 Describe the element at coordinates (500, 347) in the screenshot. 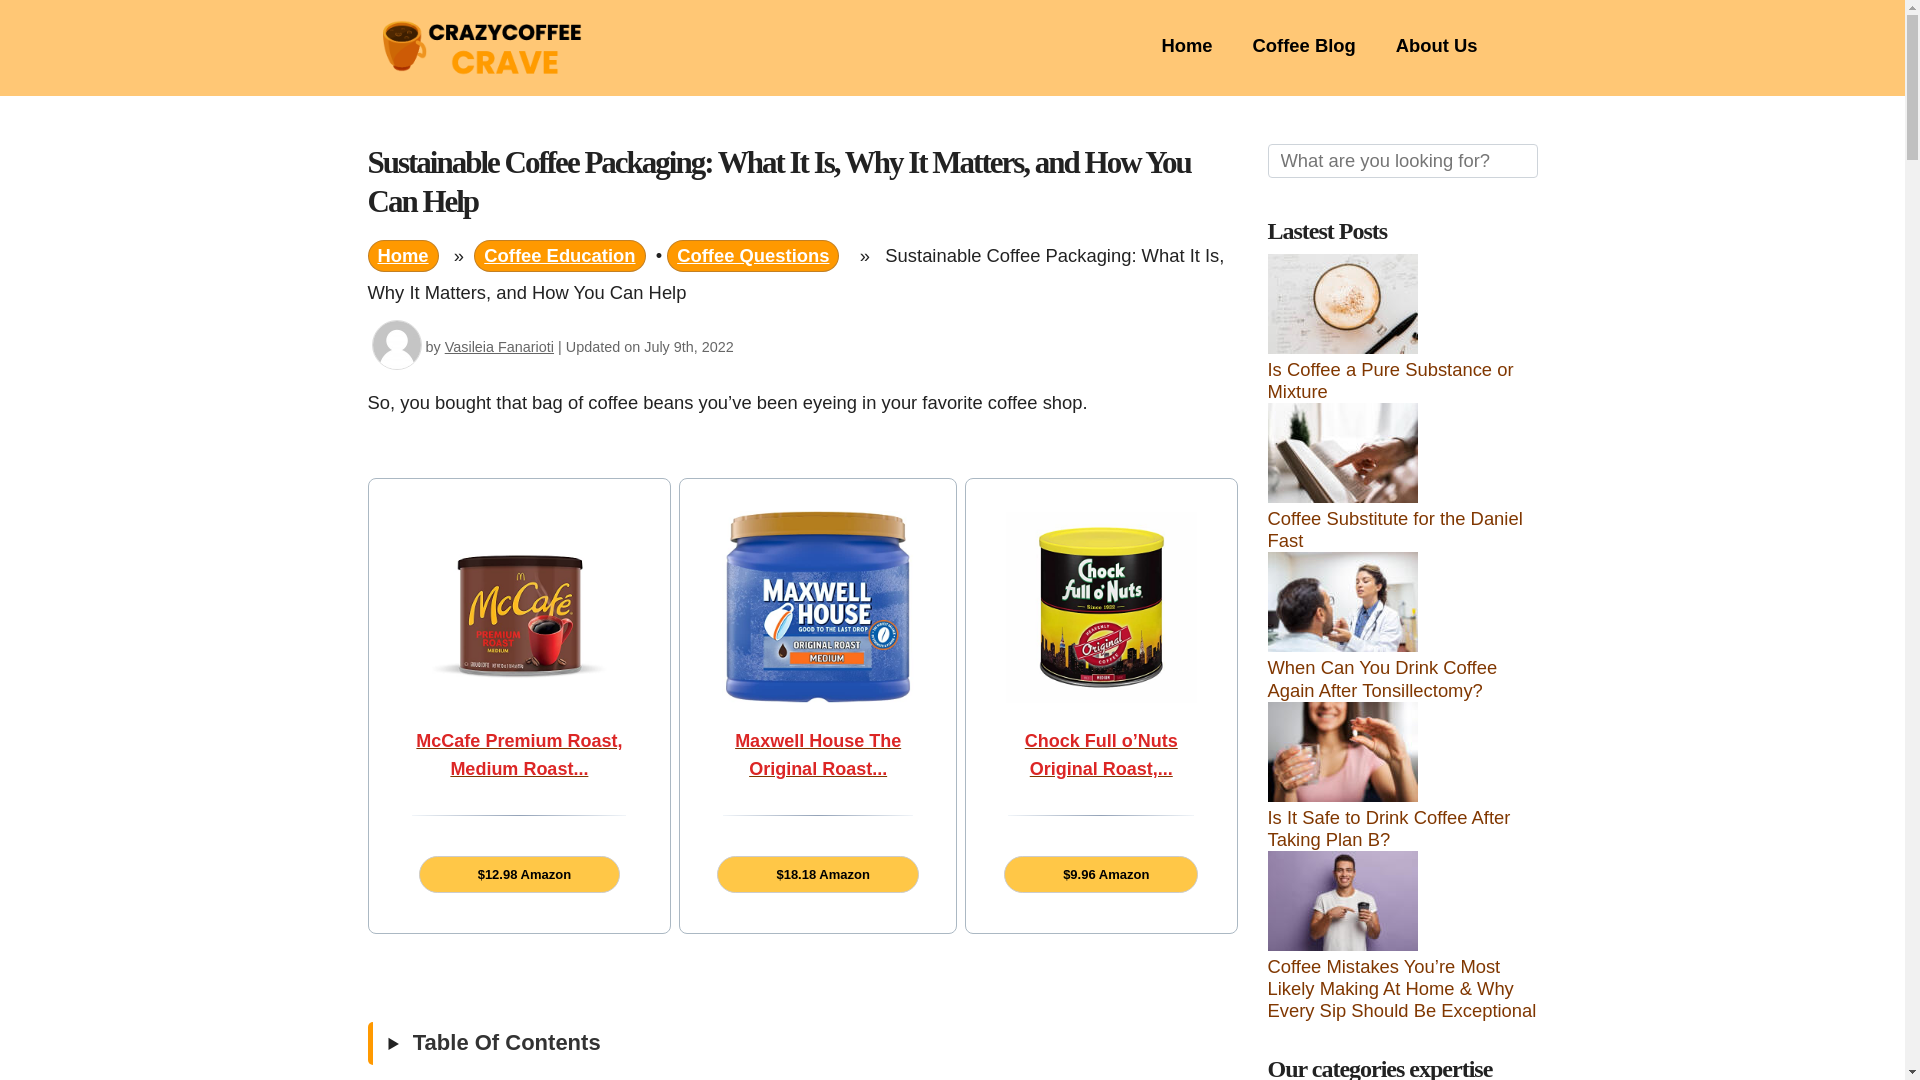

I see `Vasileia Fanarioti` at that location.